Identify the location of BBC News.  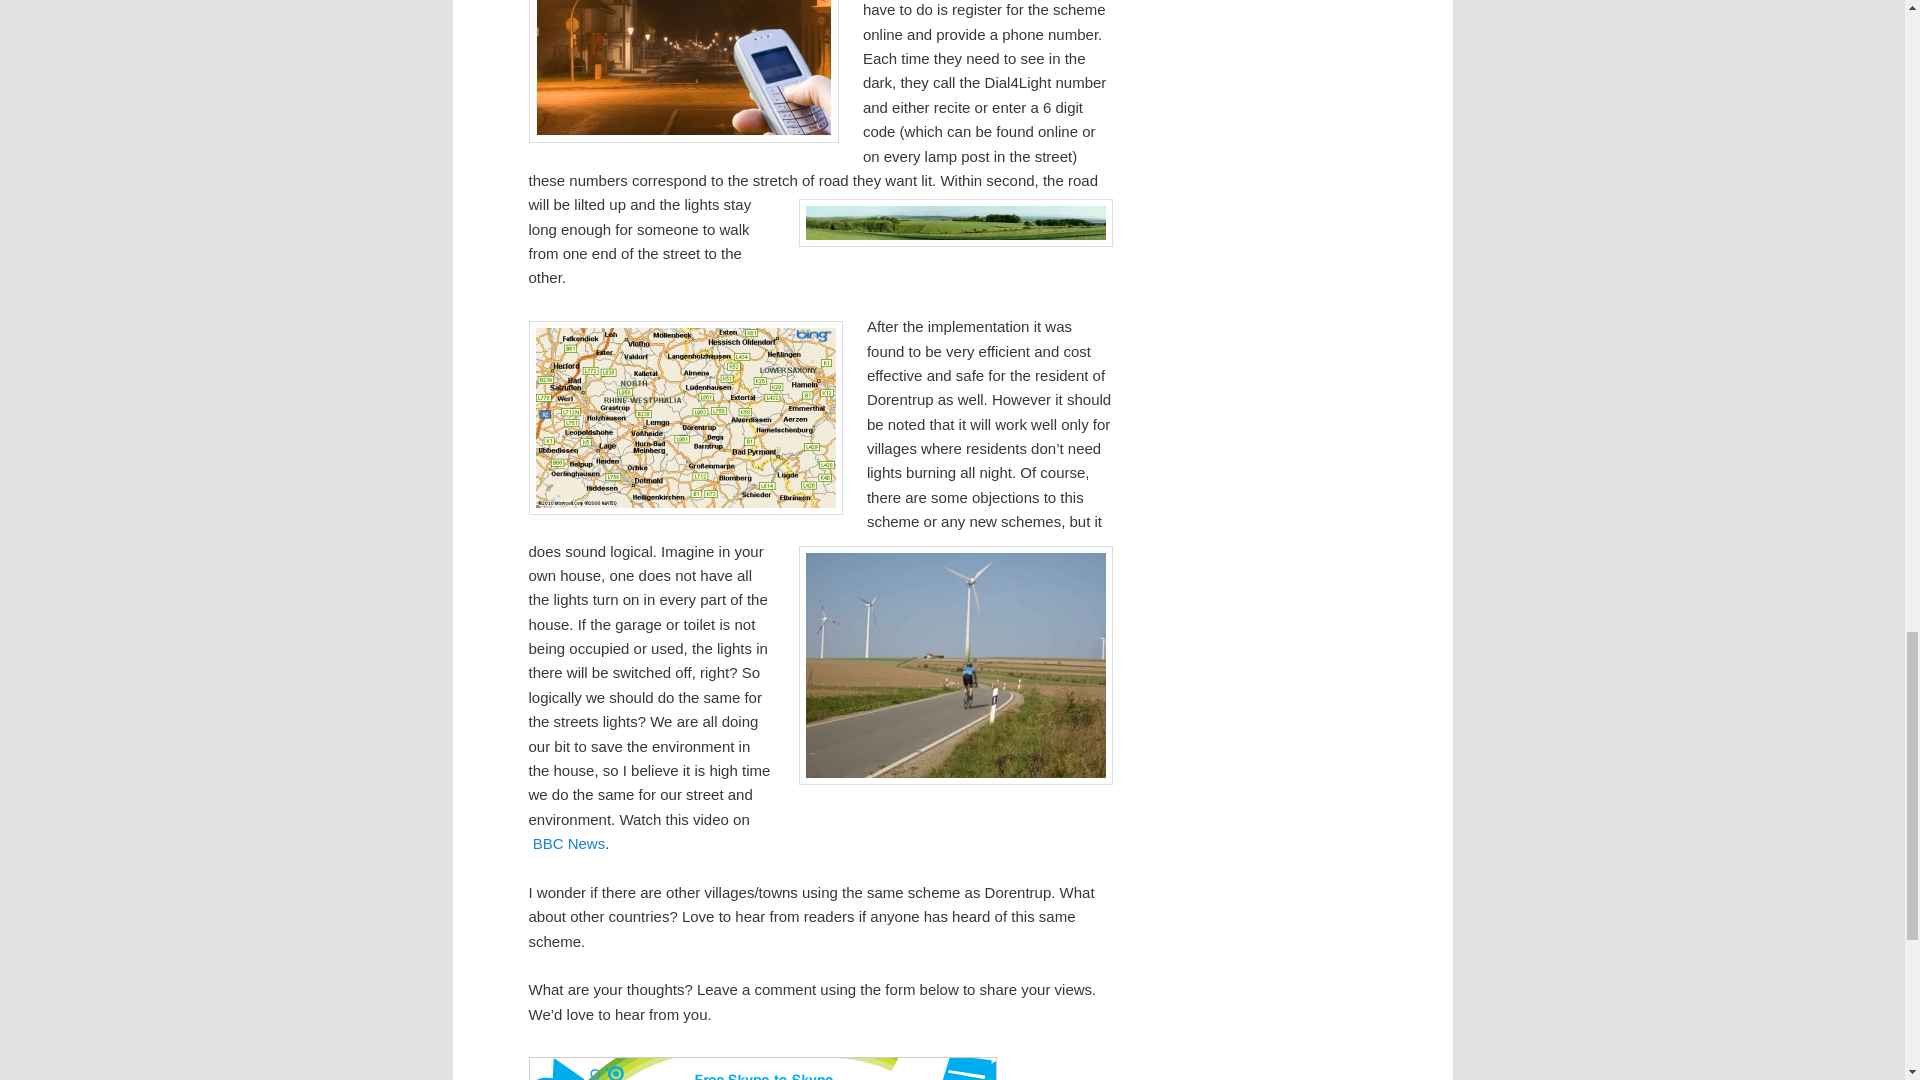
(570, 843).